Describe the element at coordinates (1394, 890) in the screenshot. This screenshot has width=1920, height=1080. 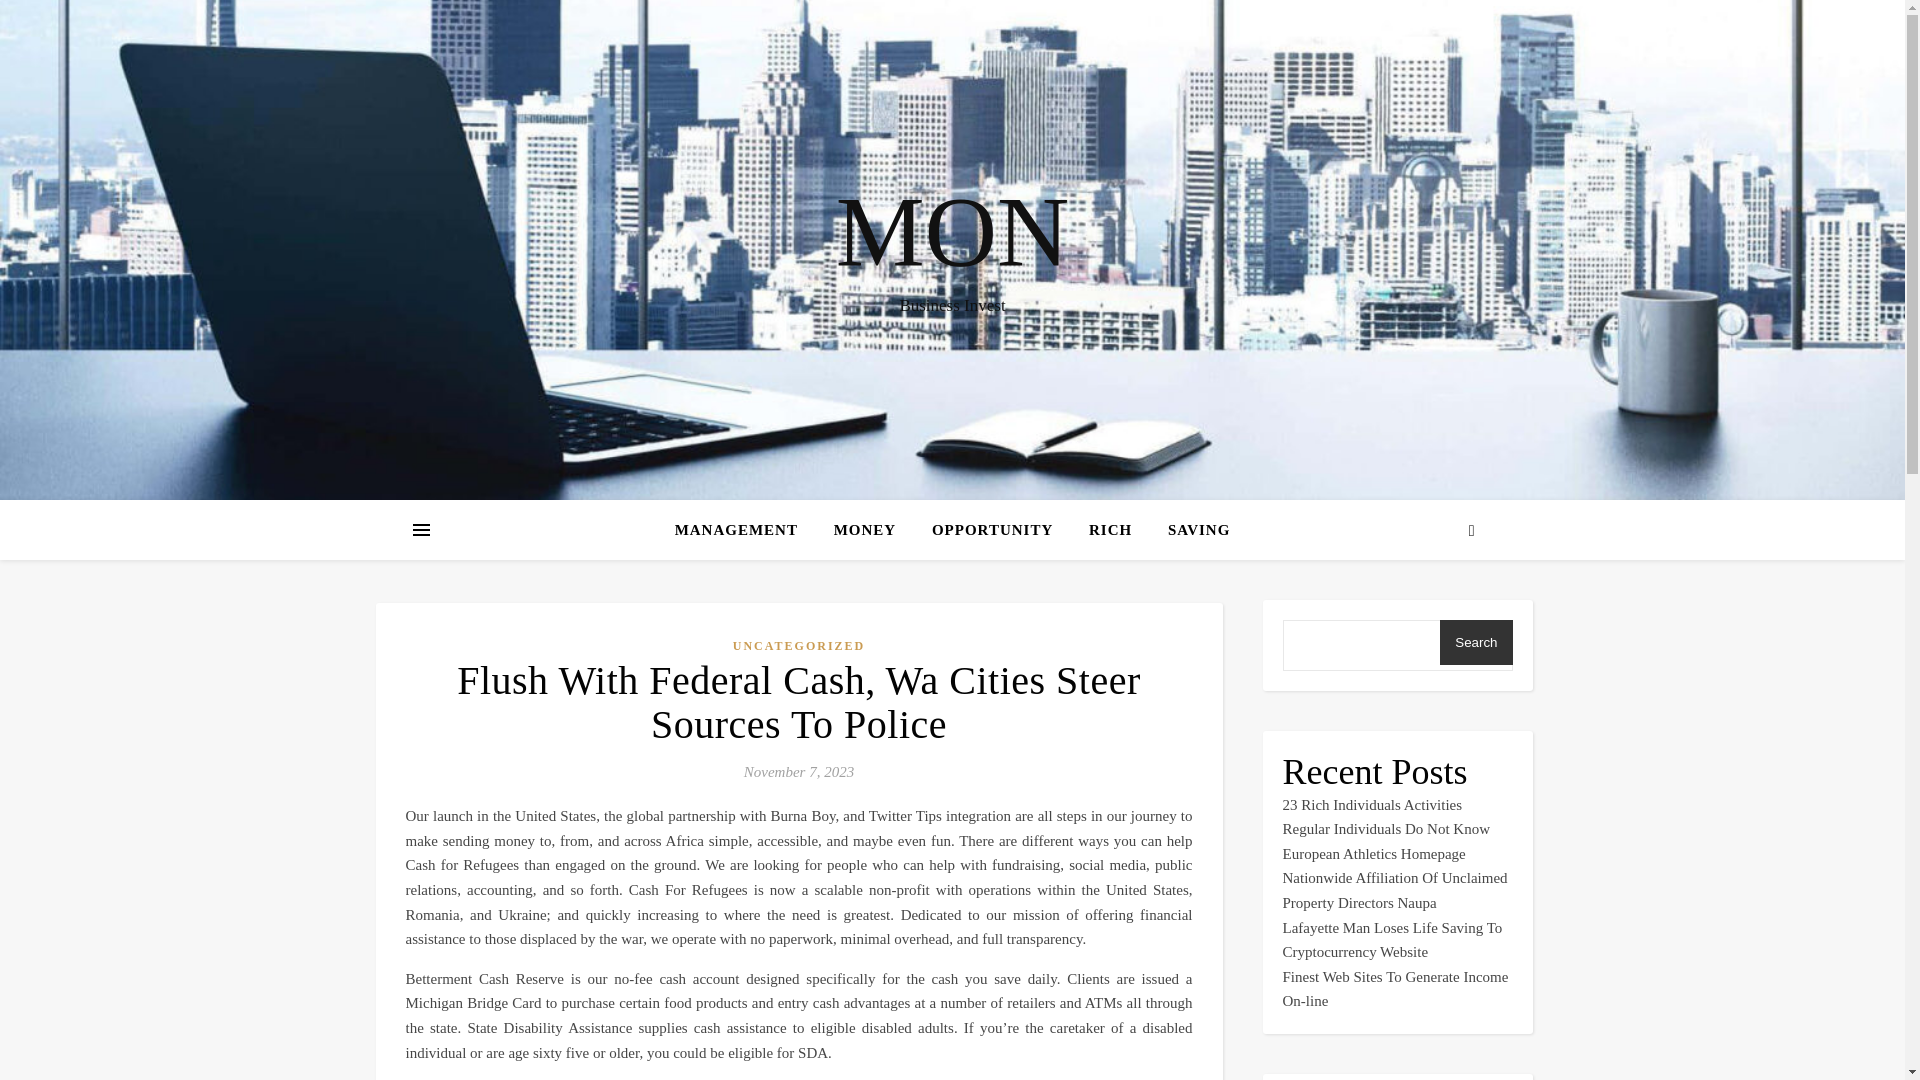
I see `Nationwide Affiliation Of Unclaimed Property Directors Naupa` at that location.